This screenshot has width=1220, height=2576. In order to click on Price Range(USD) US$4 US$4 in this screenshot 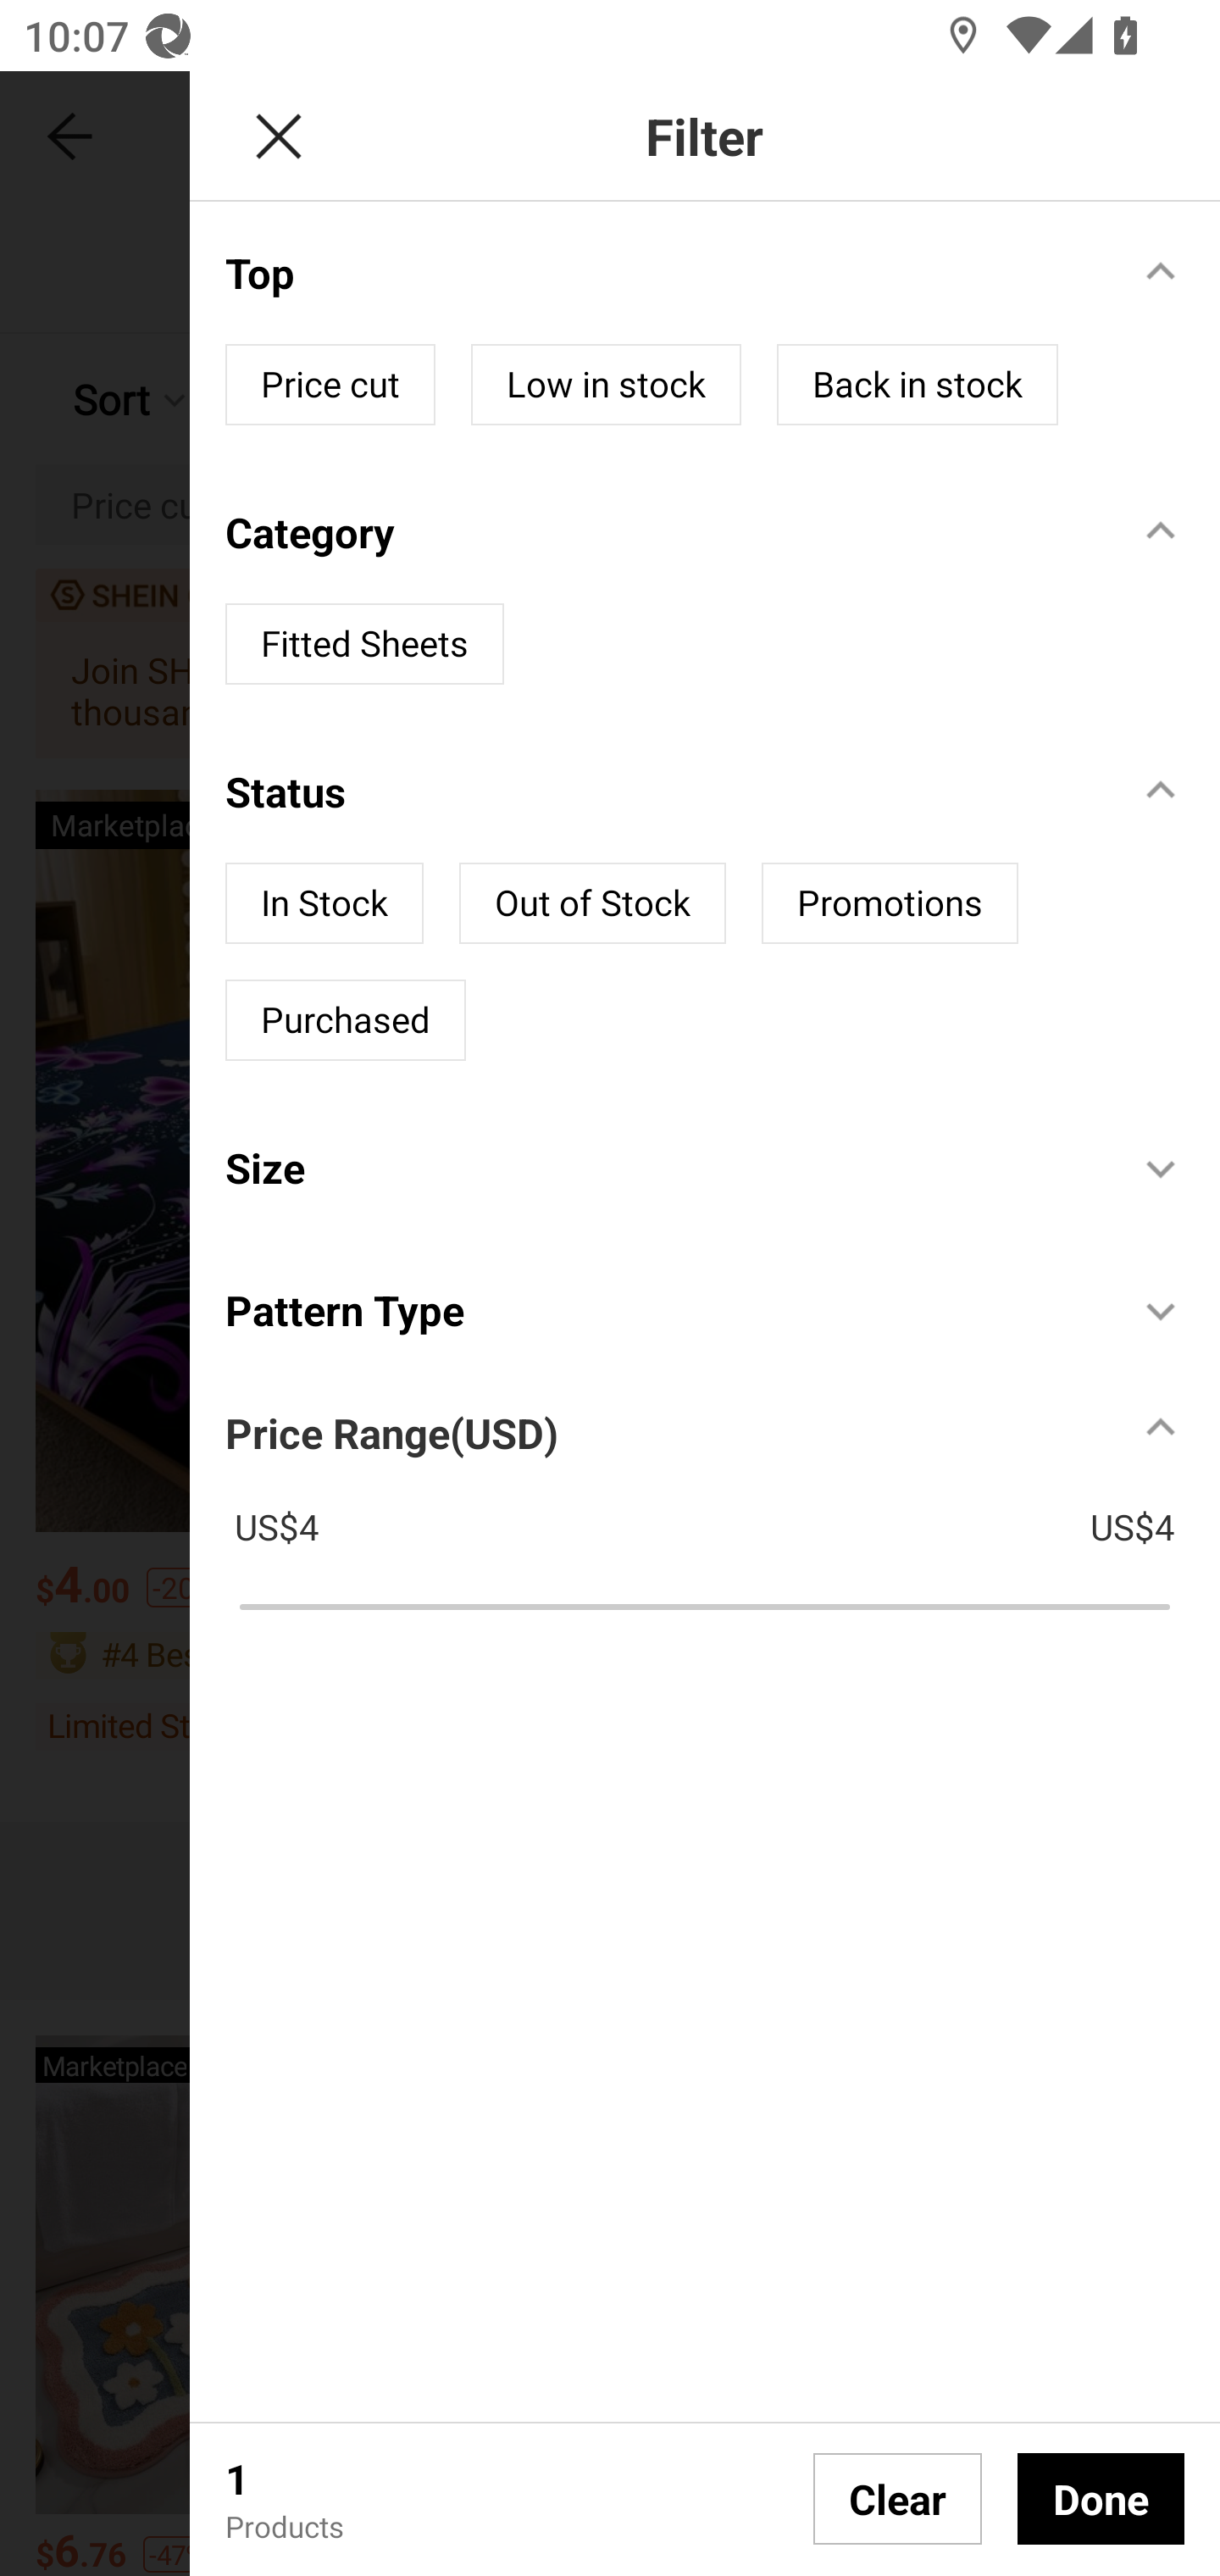, I will do `click(723, 1507)`.